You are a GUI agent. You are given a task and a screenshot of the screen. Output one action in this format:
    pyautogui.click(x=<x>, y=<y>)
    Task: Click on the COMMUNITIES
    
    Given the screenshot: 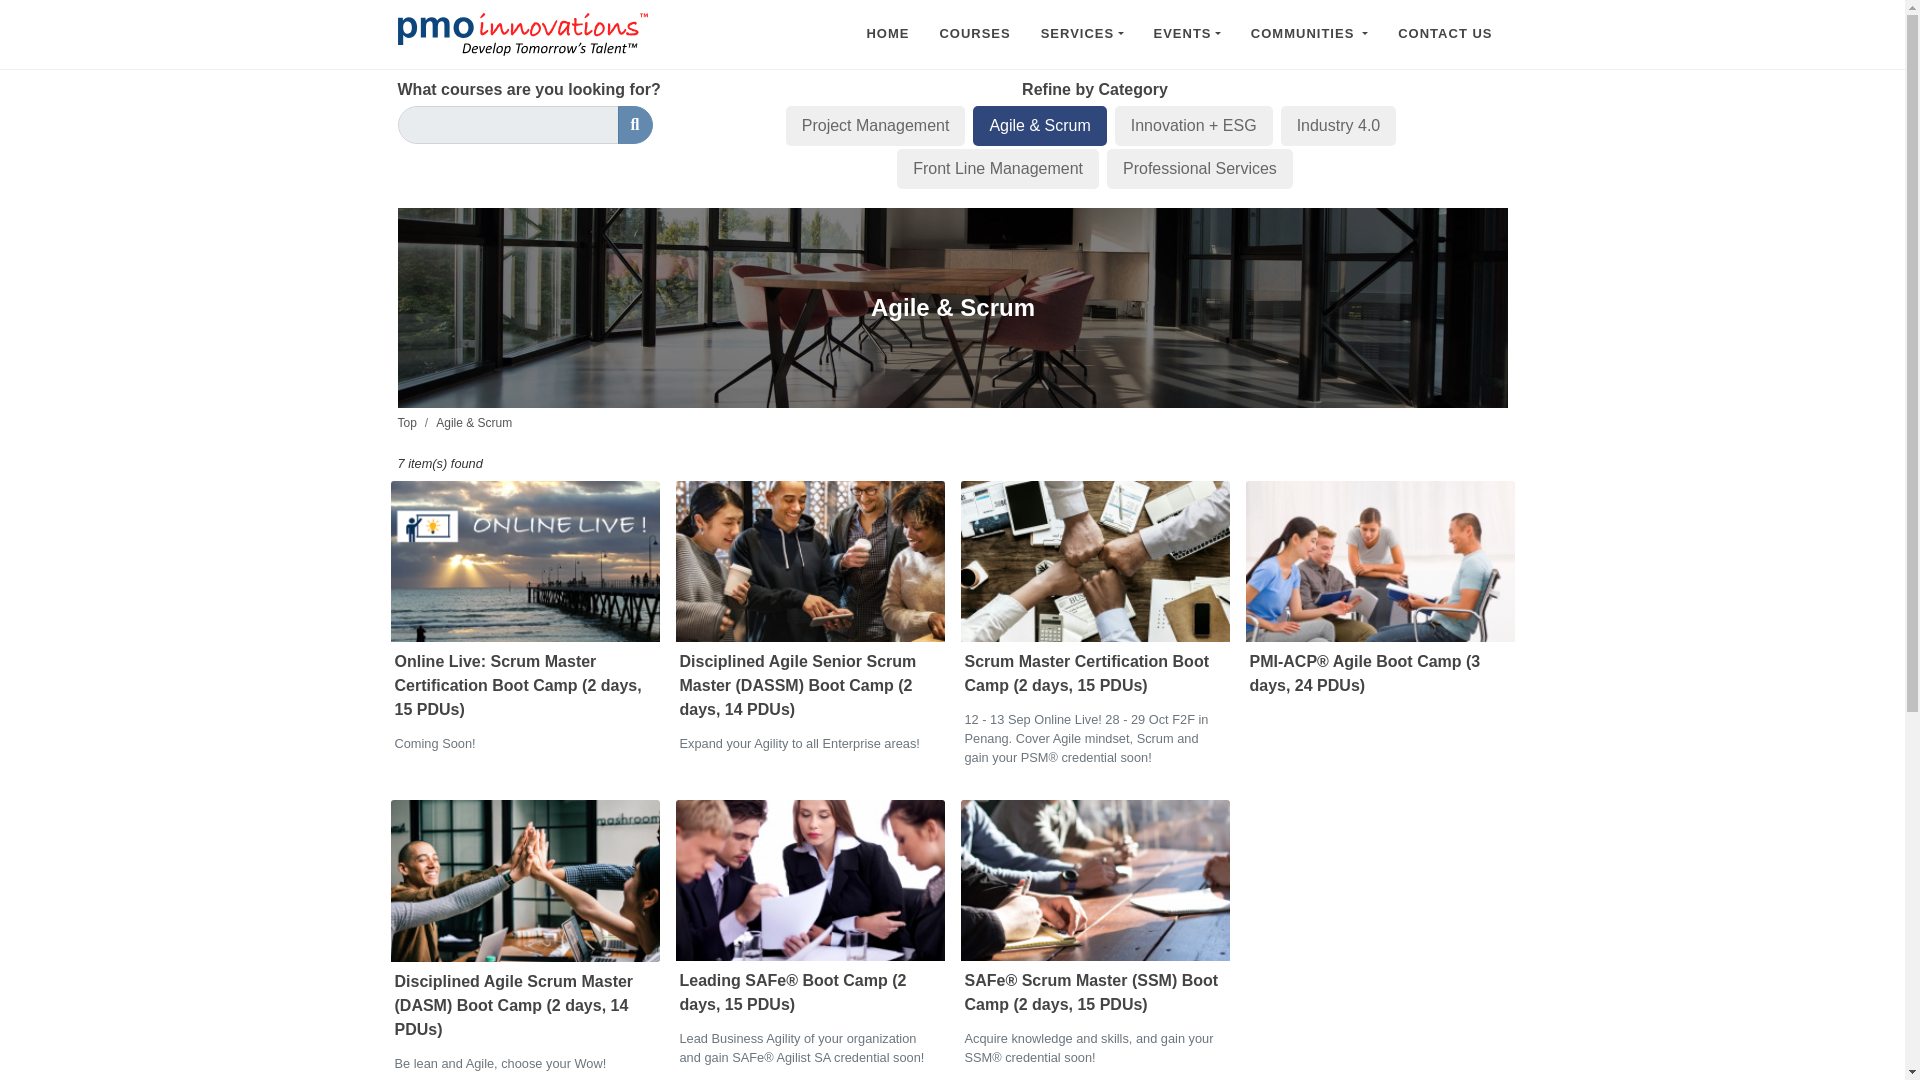 What is the action you would take?
    pyautogui.click(x=1309, y=34)
    